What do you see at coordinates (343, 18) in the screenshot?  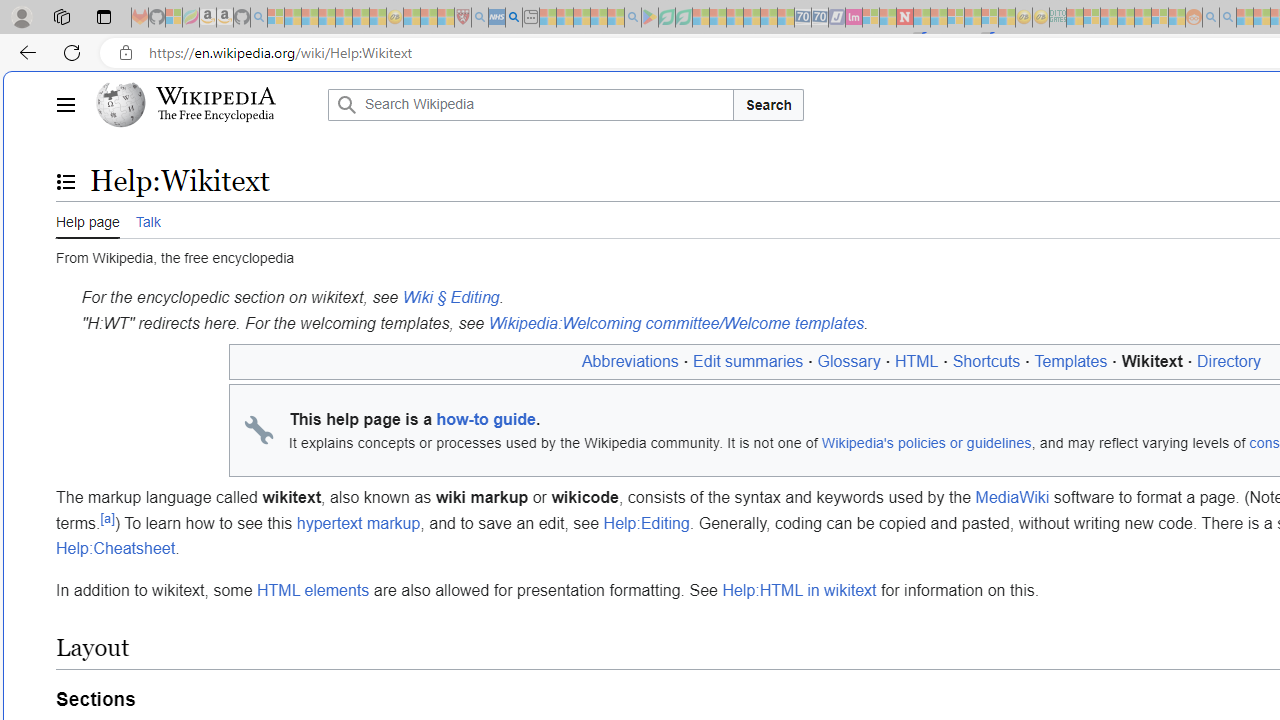 I see `New Report Confirms 2023 Was Record Hot | Watch - Sleeping` at bounding box center [343, 18].